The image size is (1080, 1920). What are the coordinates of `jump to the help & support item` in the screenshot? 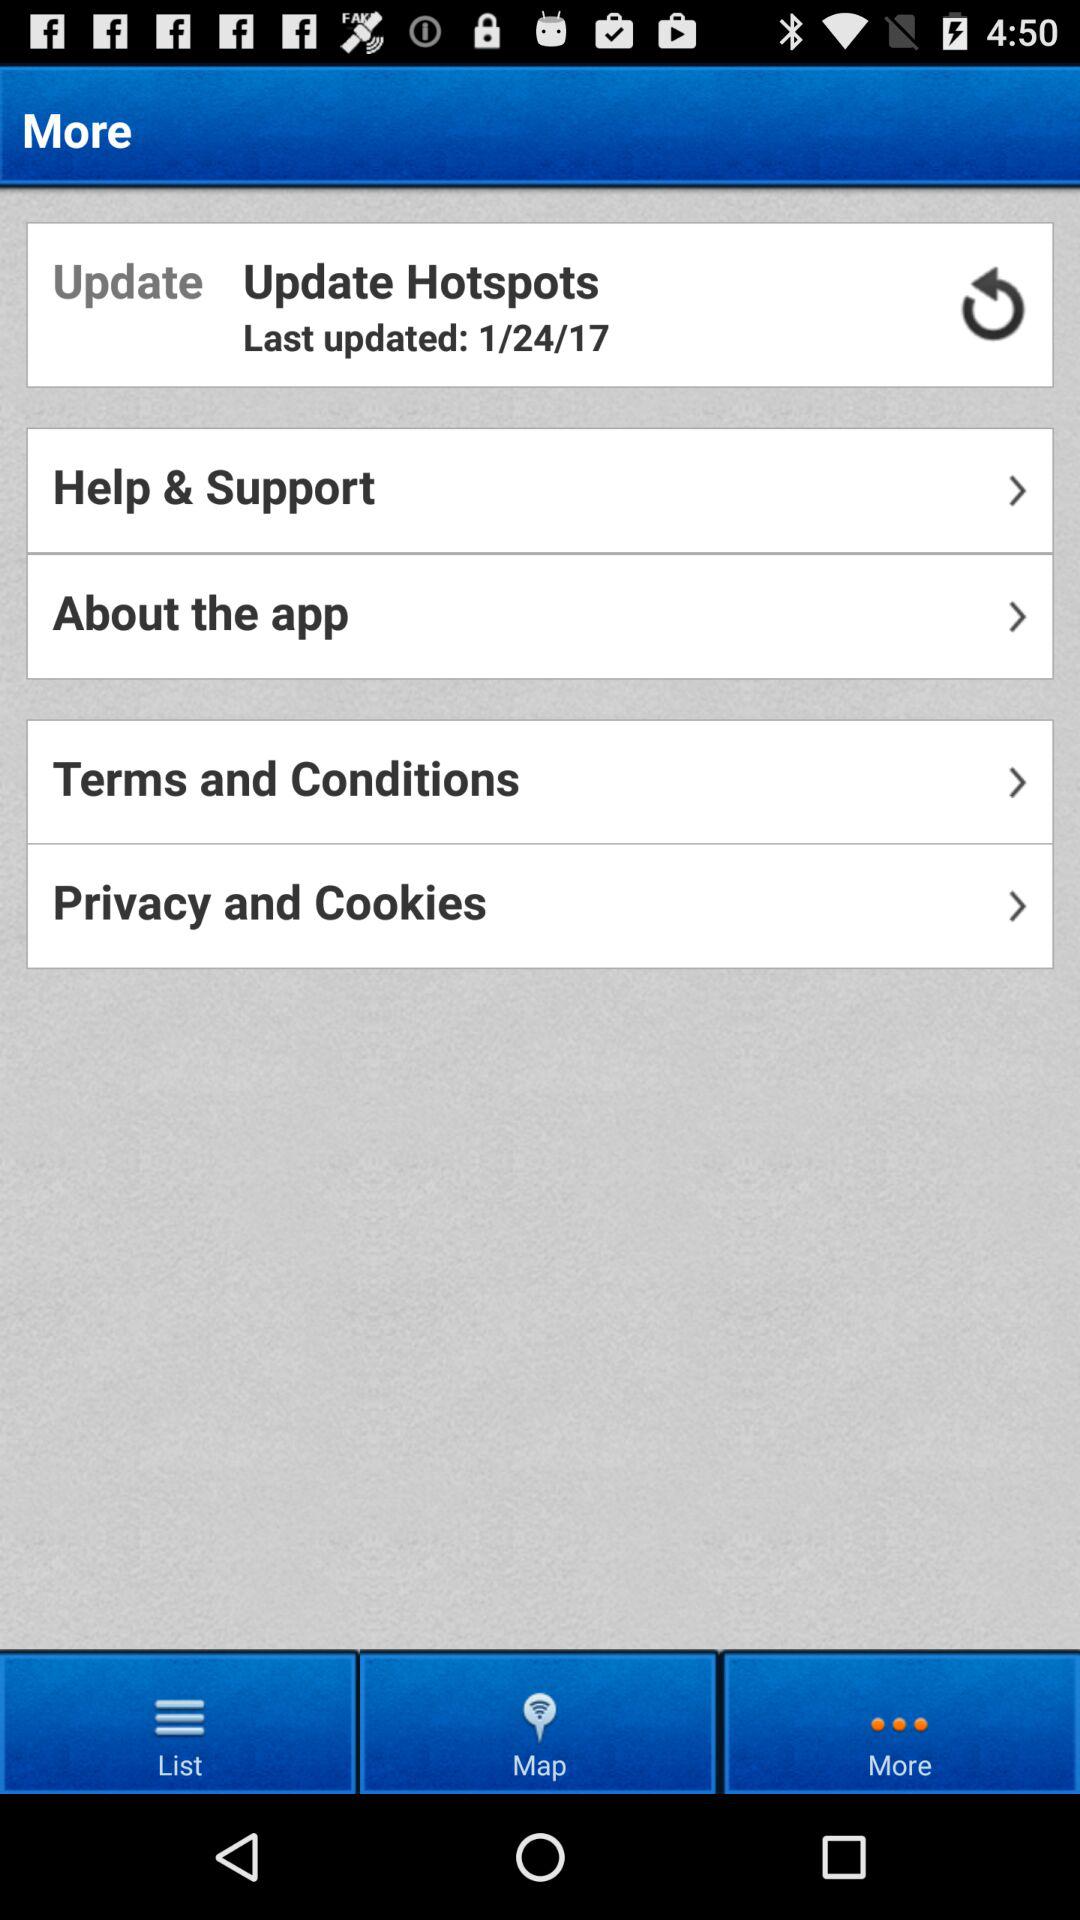 It's located at (540, 490).